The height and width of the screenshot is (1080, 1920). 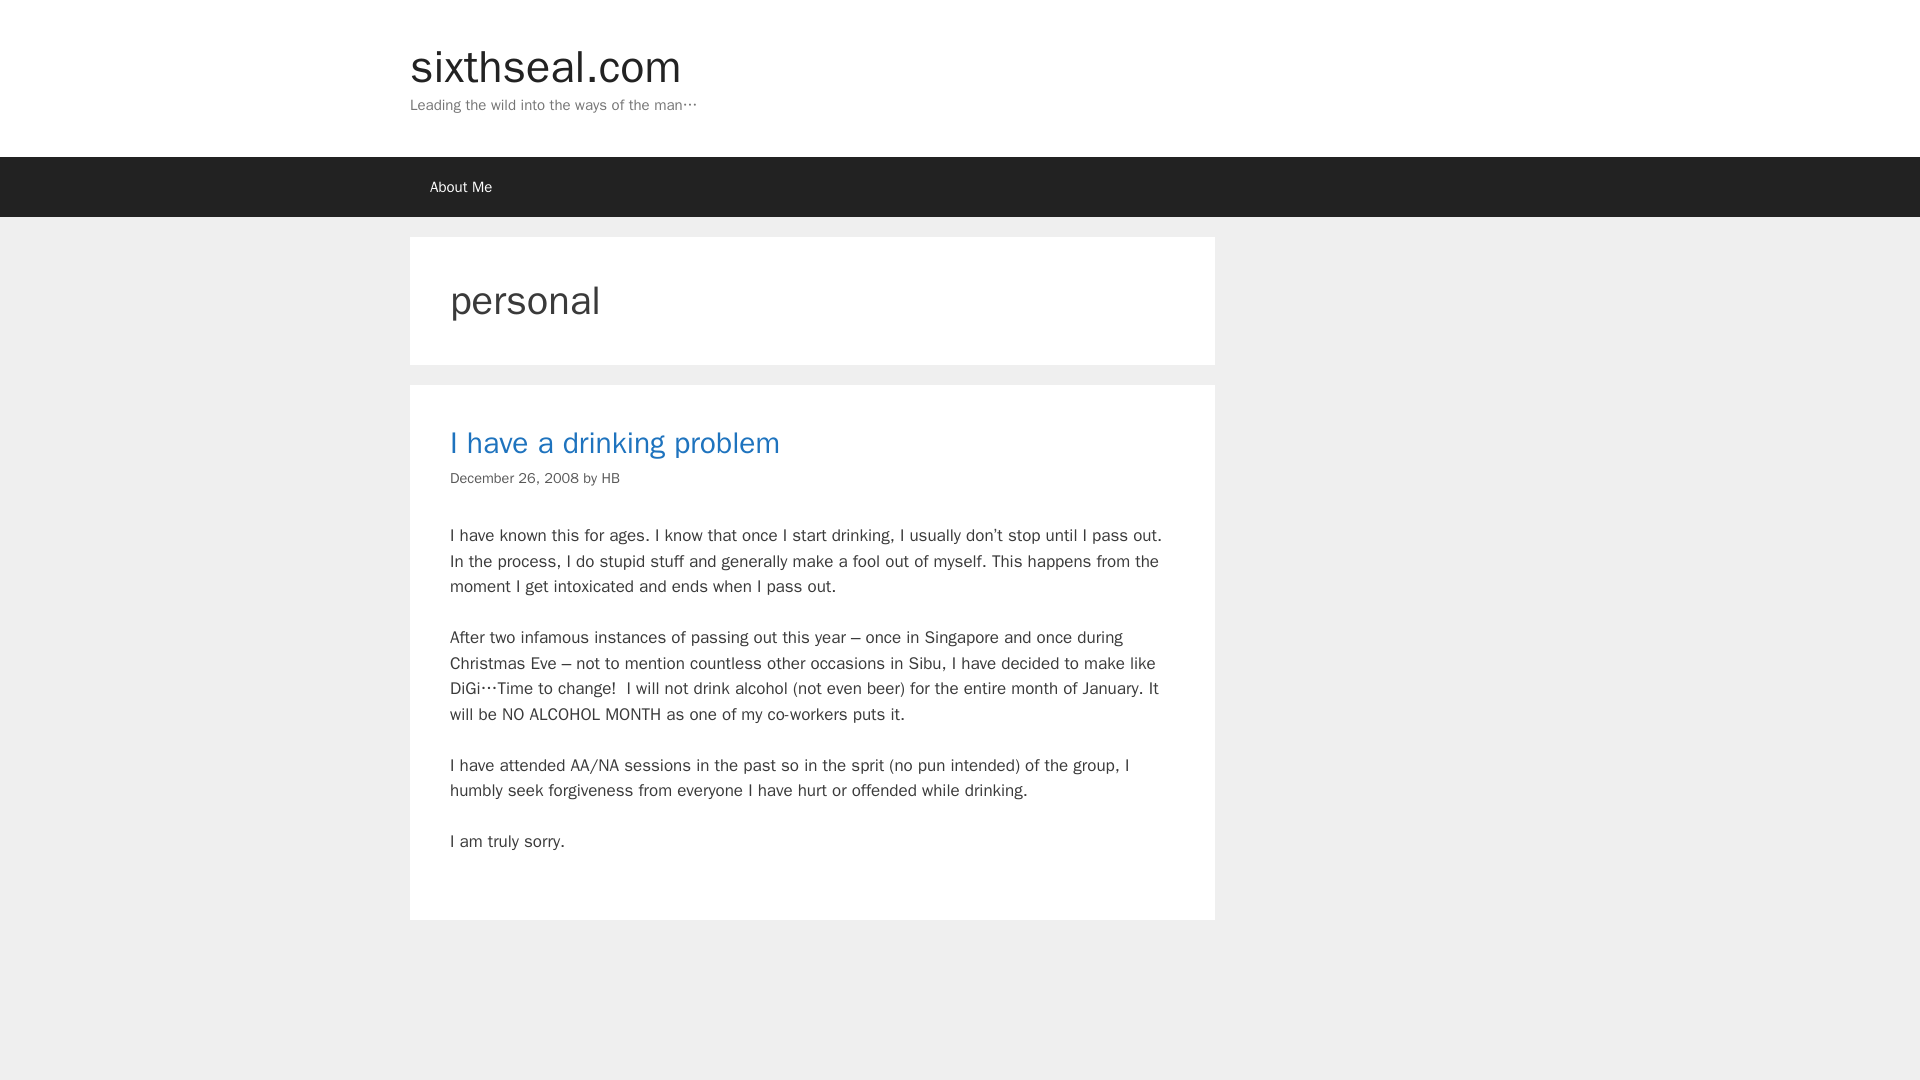 What do you see at coordinates (514, 478) in the screenshot?
I see `1:39 pm` at bounding box center [514, 478].